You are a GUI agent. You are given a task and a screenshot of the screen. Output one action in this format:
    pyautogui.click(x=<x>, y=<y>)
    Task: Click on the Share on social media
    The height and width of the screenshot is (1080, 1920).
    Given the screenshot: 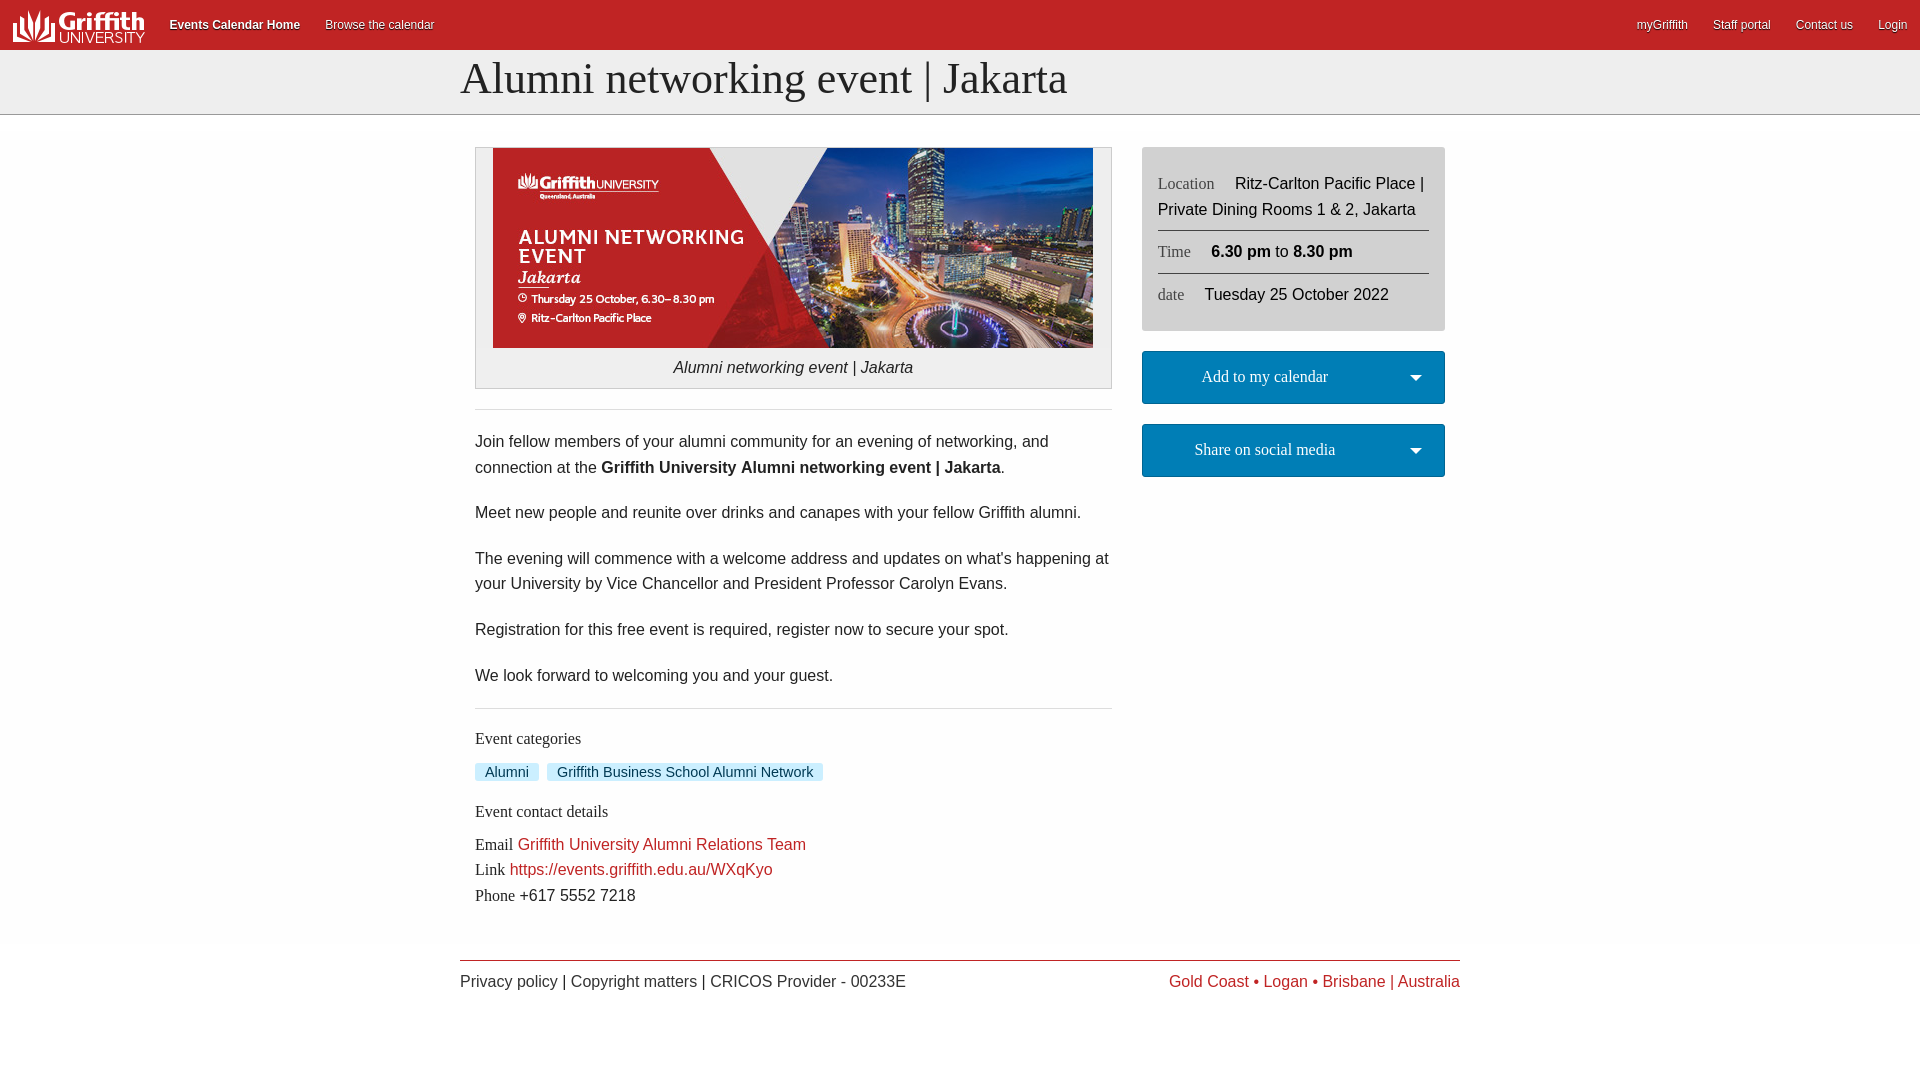 What is the action you would take?
    pyautogui.click(x=1294, y=450)
    